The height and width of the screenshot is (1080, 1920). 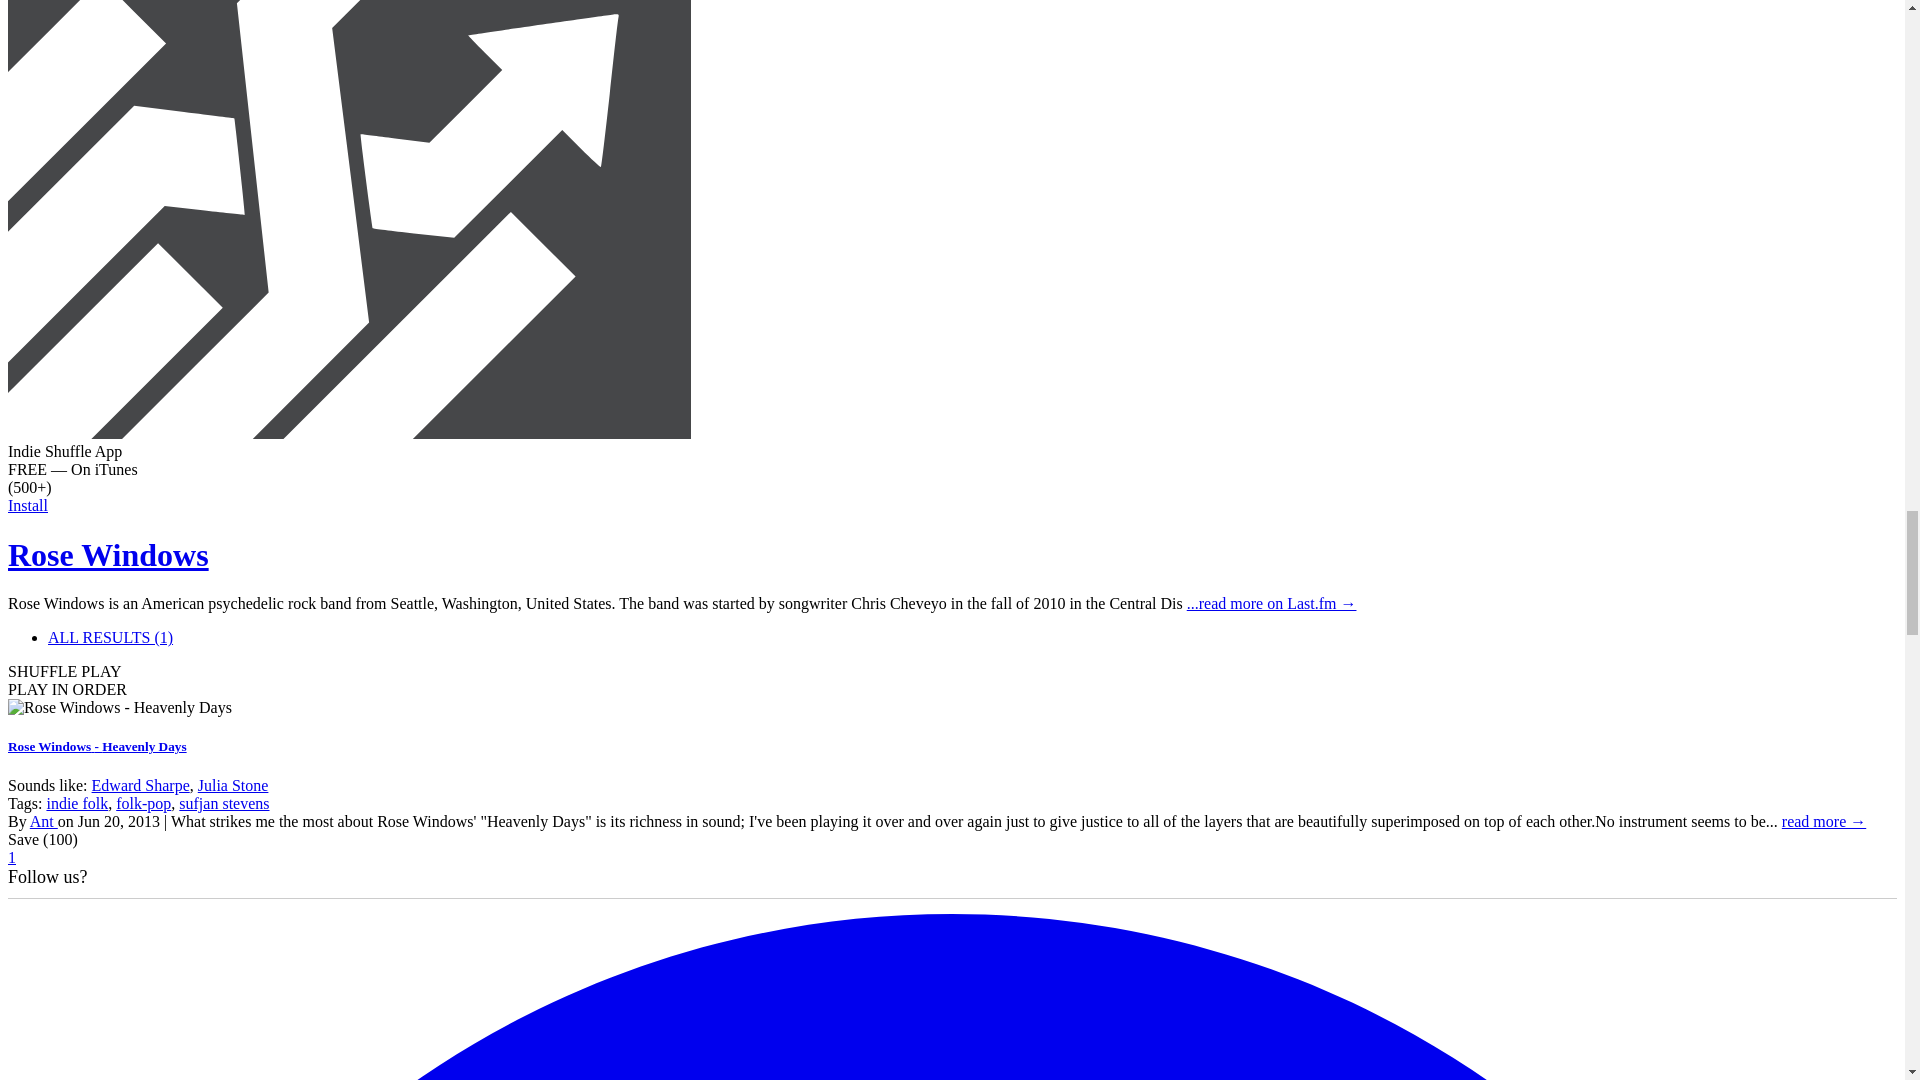 What do you see at coordinates (349, 433) in the screenshot?
I see `Install iPhone App` at bounding box center [349, 433].